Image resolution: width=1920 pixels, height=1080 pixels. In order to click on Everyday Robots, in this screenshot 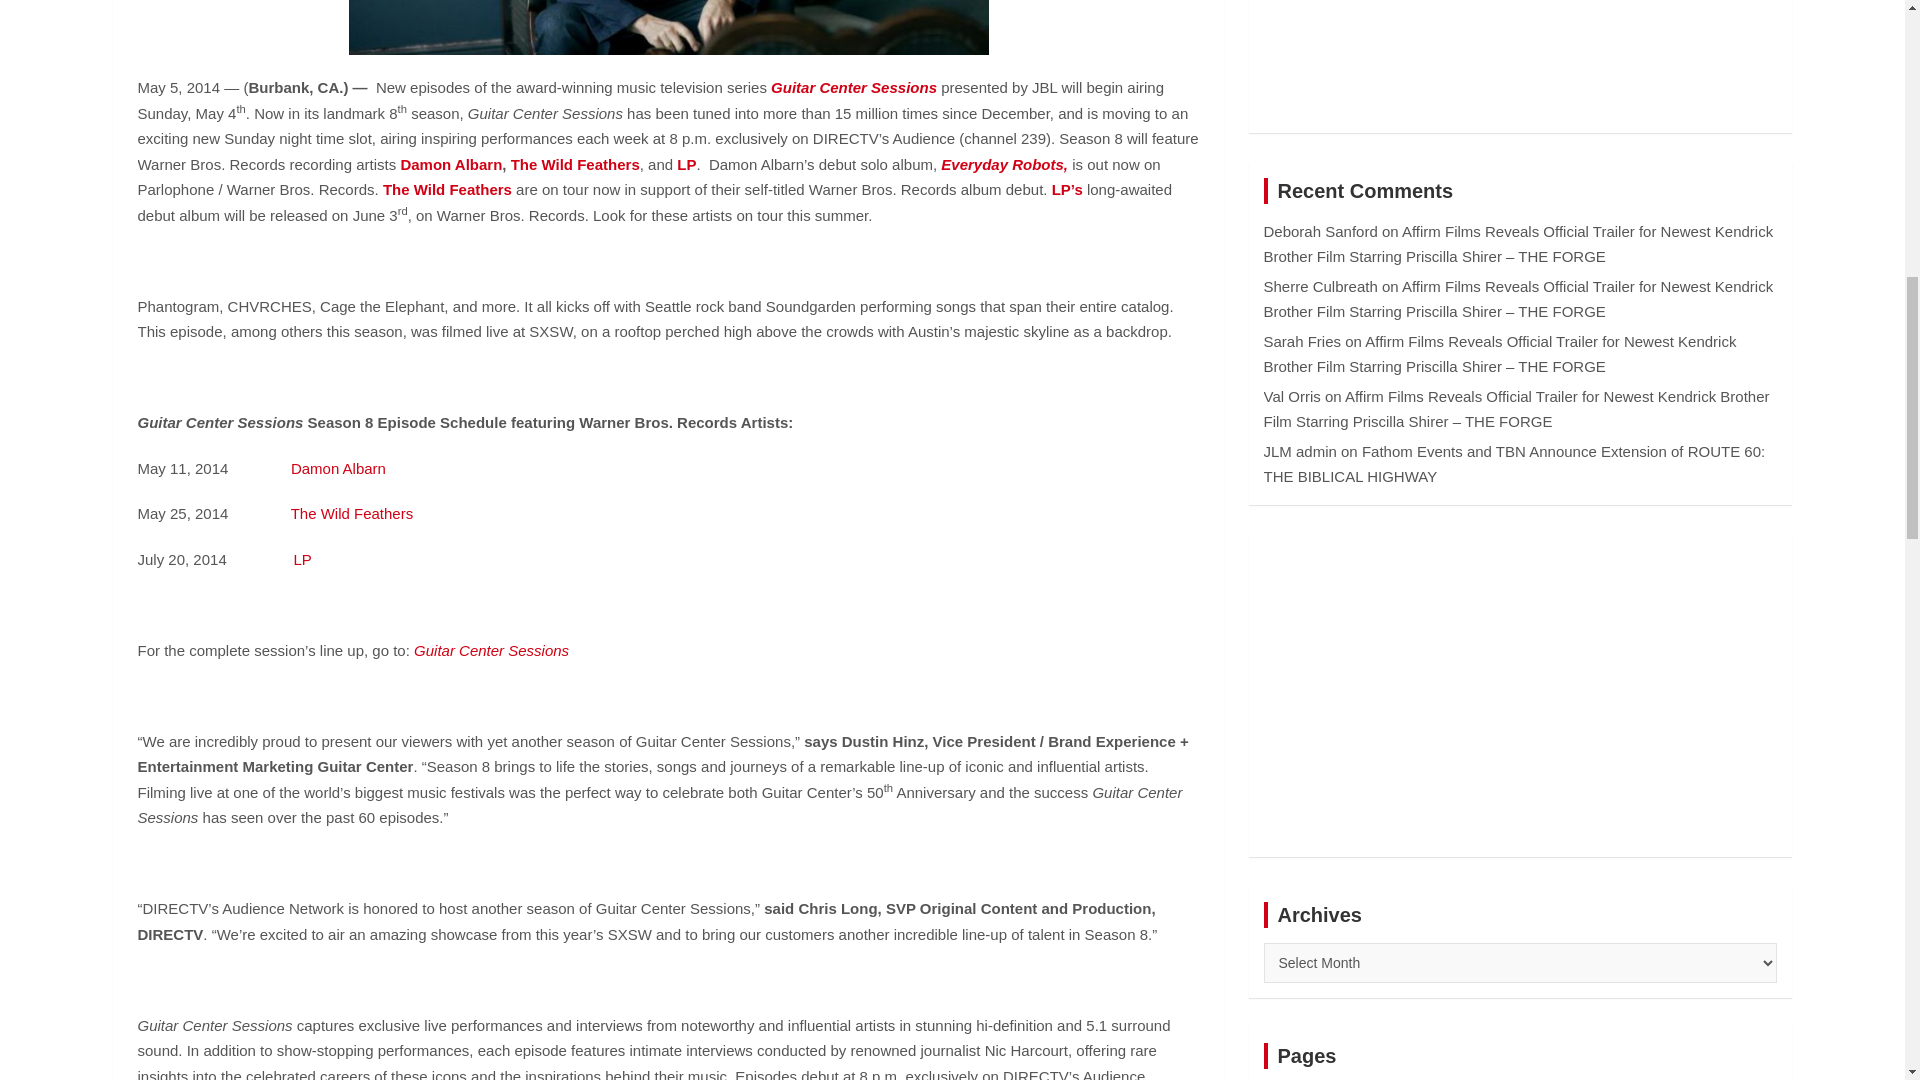, I will do `click(1004, 164)`.